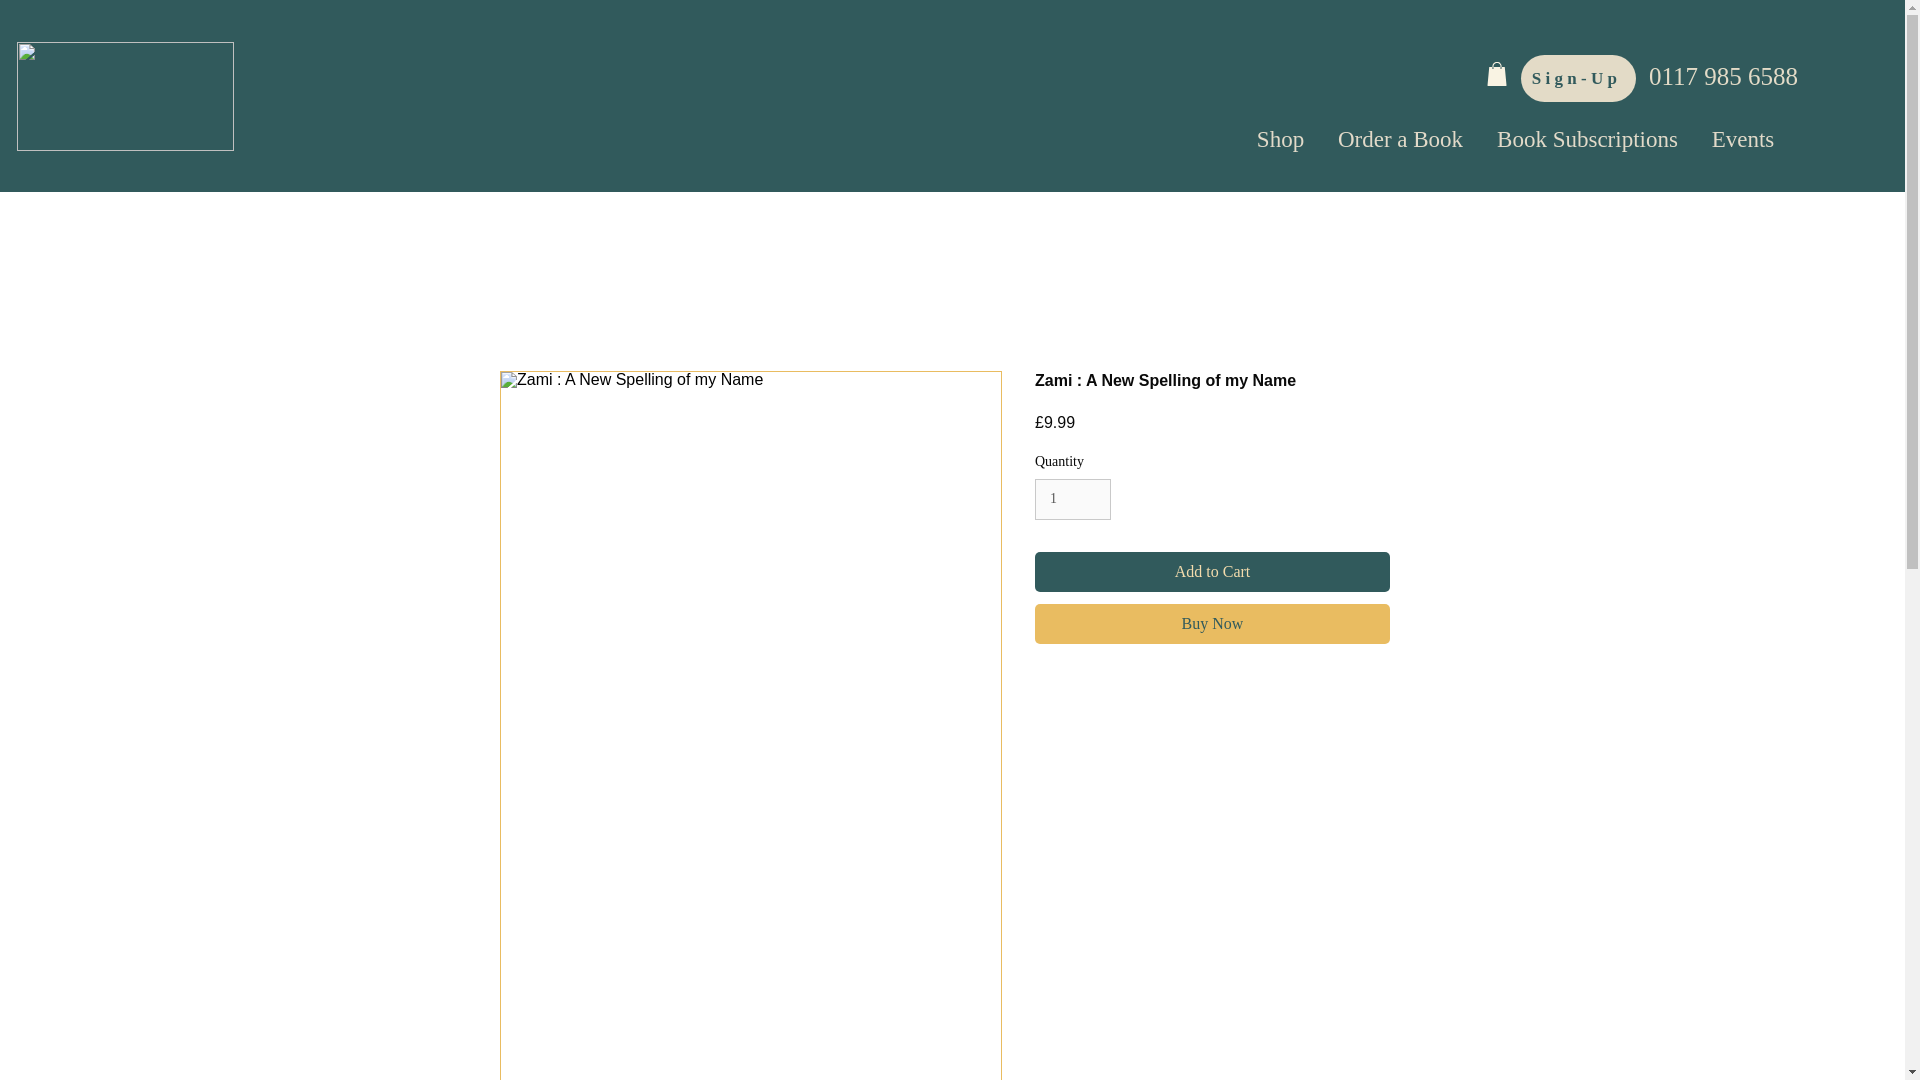  What do you see at coordinates (1743, 140) in the screenshot?
I see `Events` at bounding box center [1743, 140].